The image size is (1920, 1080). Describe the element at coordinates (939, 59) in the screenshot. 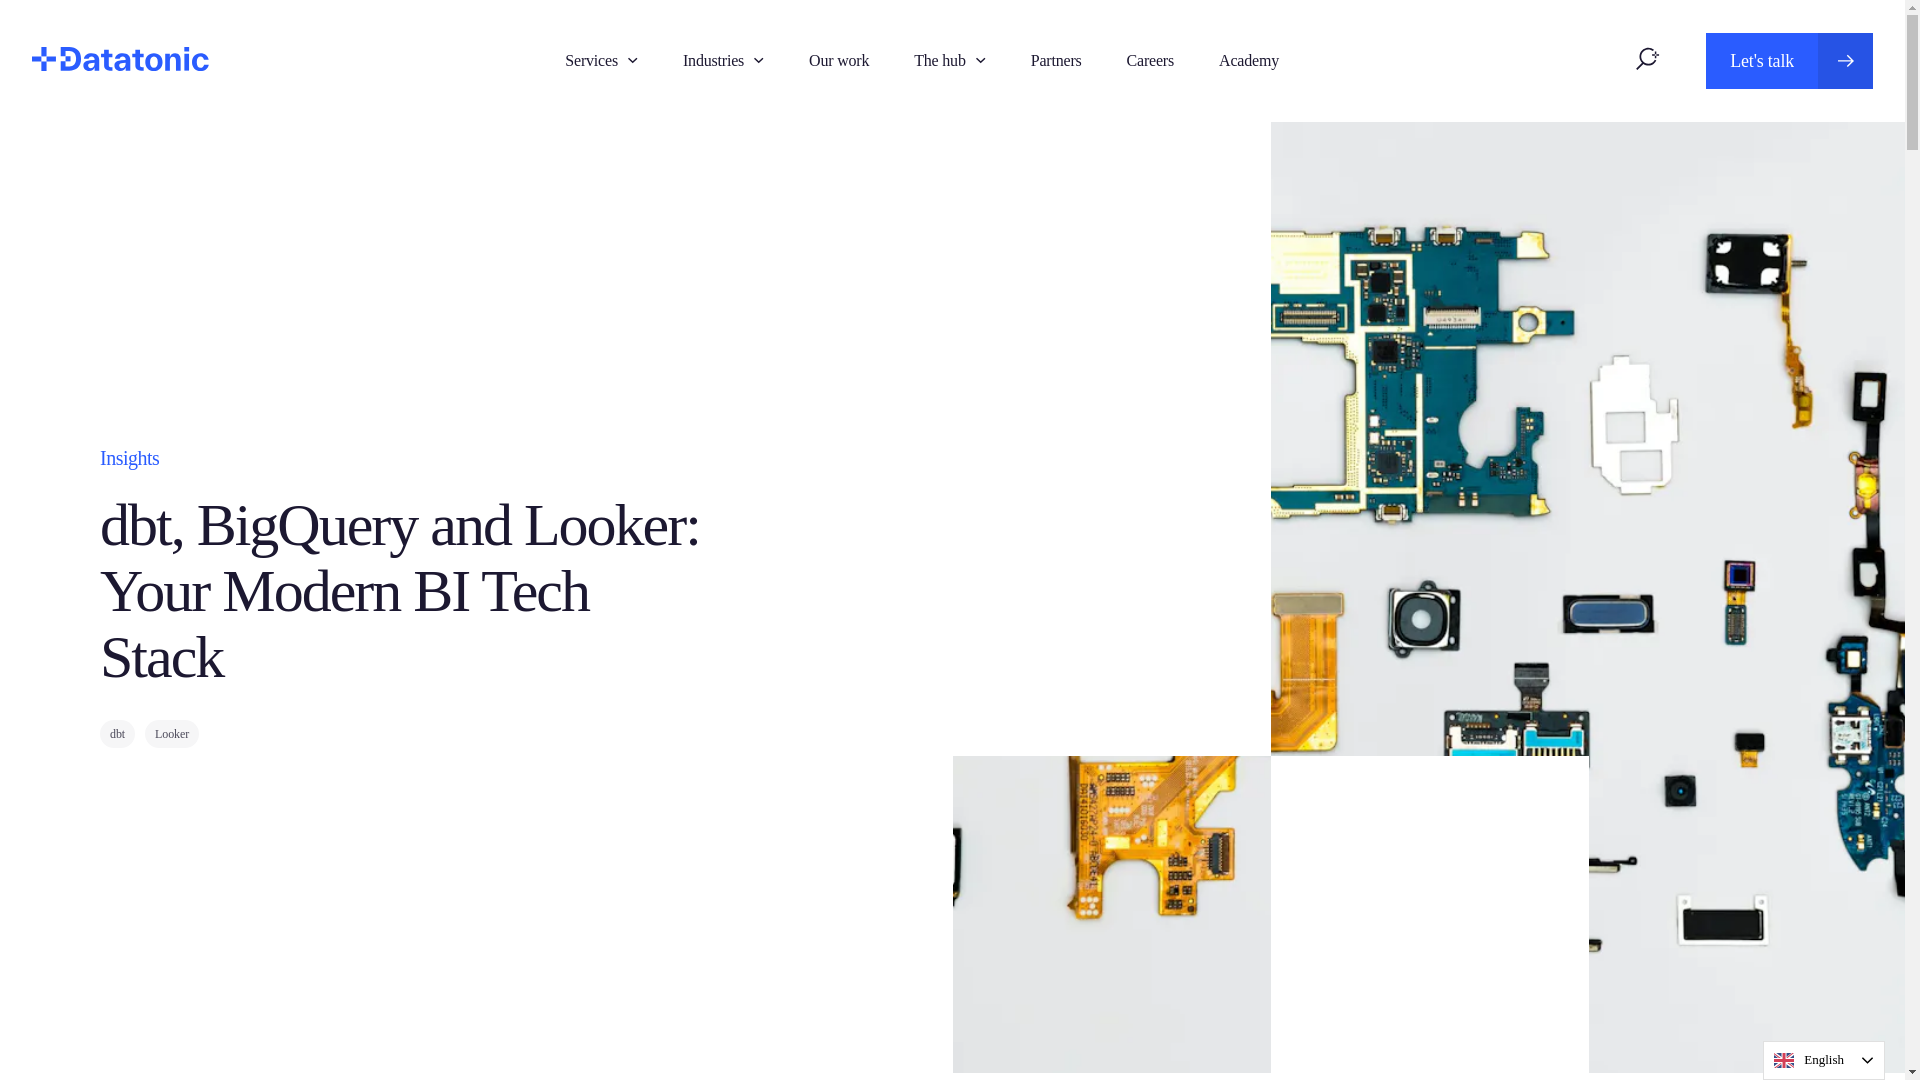

I see `The hub` at that location.